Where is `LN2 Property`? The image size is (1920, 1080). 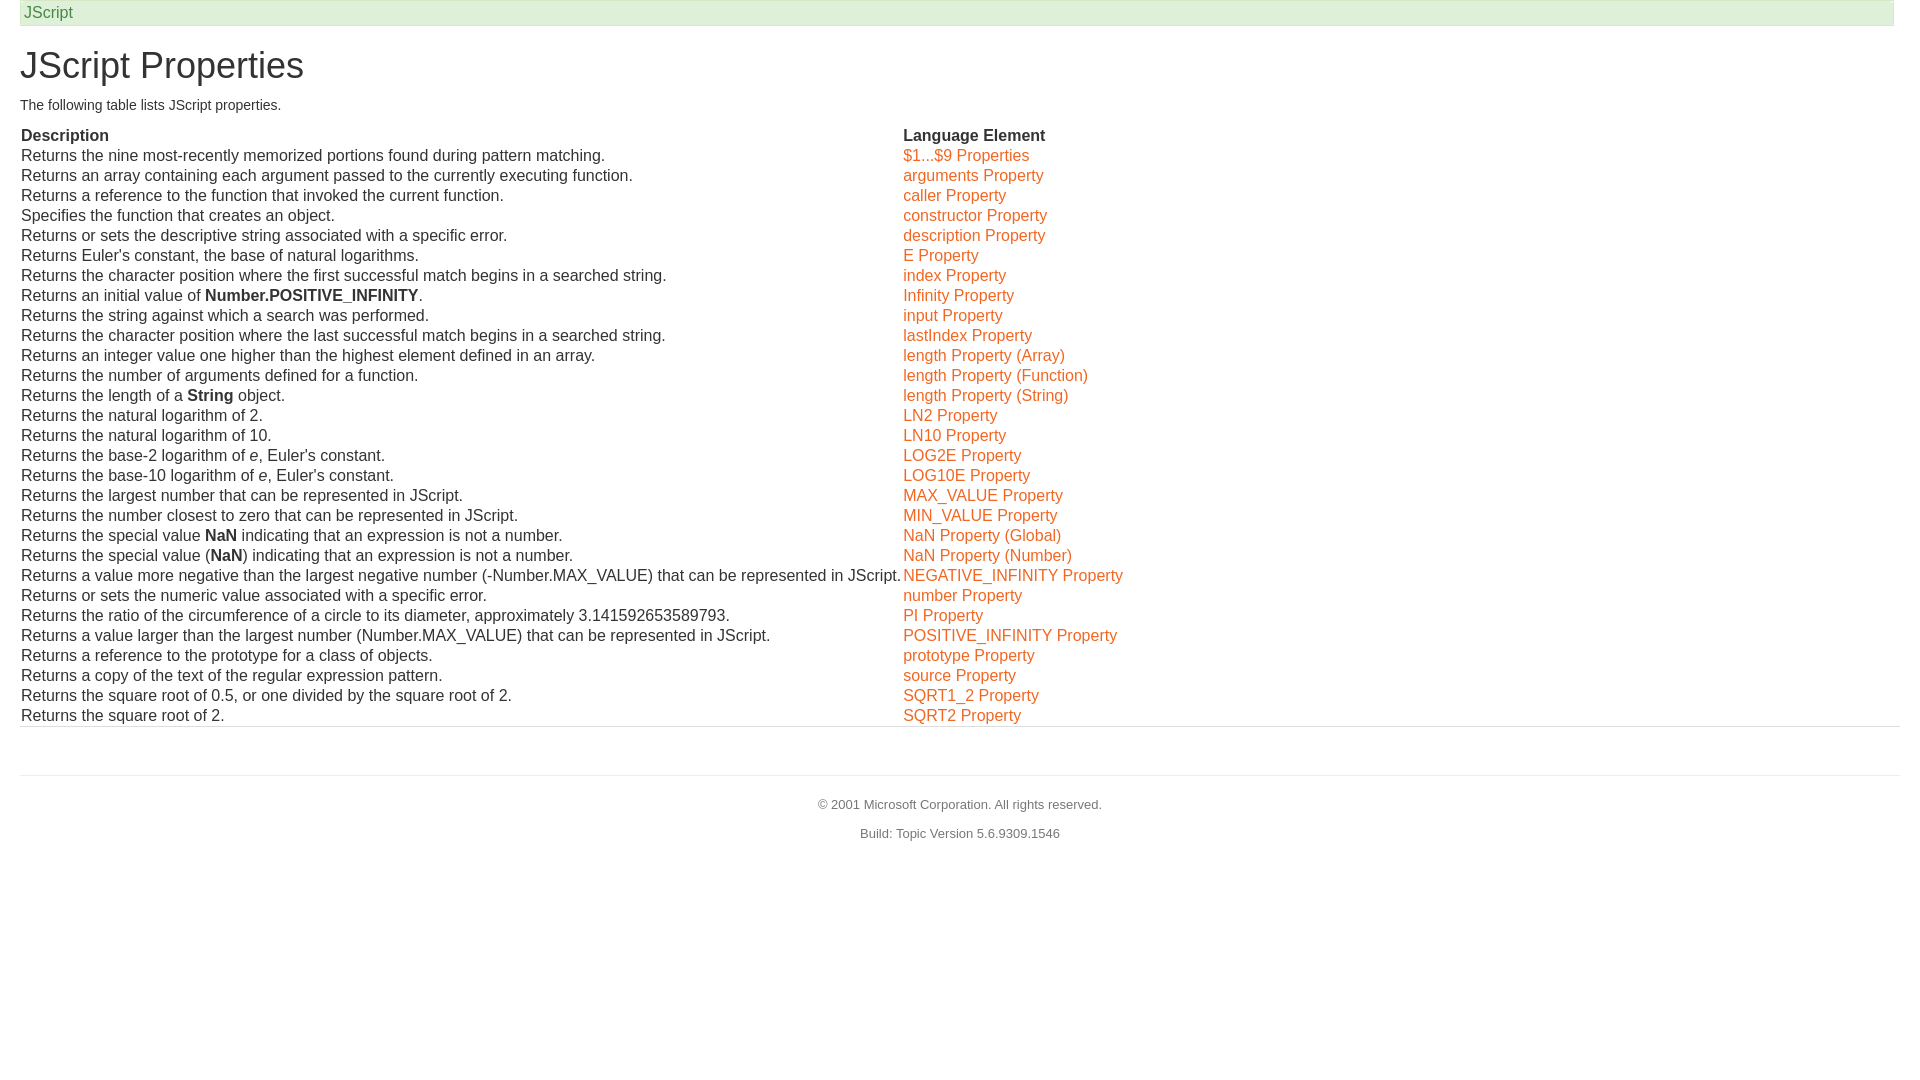 LN2 Property is located at coordinates (949, 416).